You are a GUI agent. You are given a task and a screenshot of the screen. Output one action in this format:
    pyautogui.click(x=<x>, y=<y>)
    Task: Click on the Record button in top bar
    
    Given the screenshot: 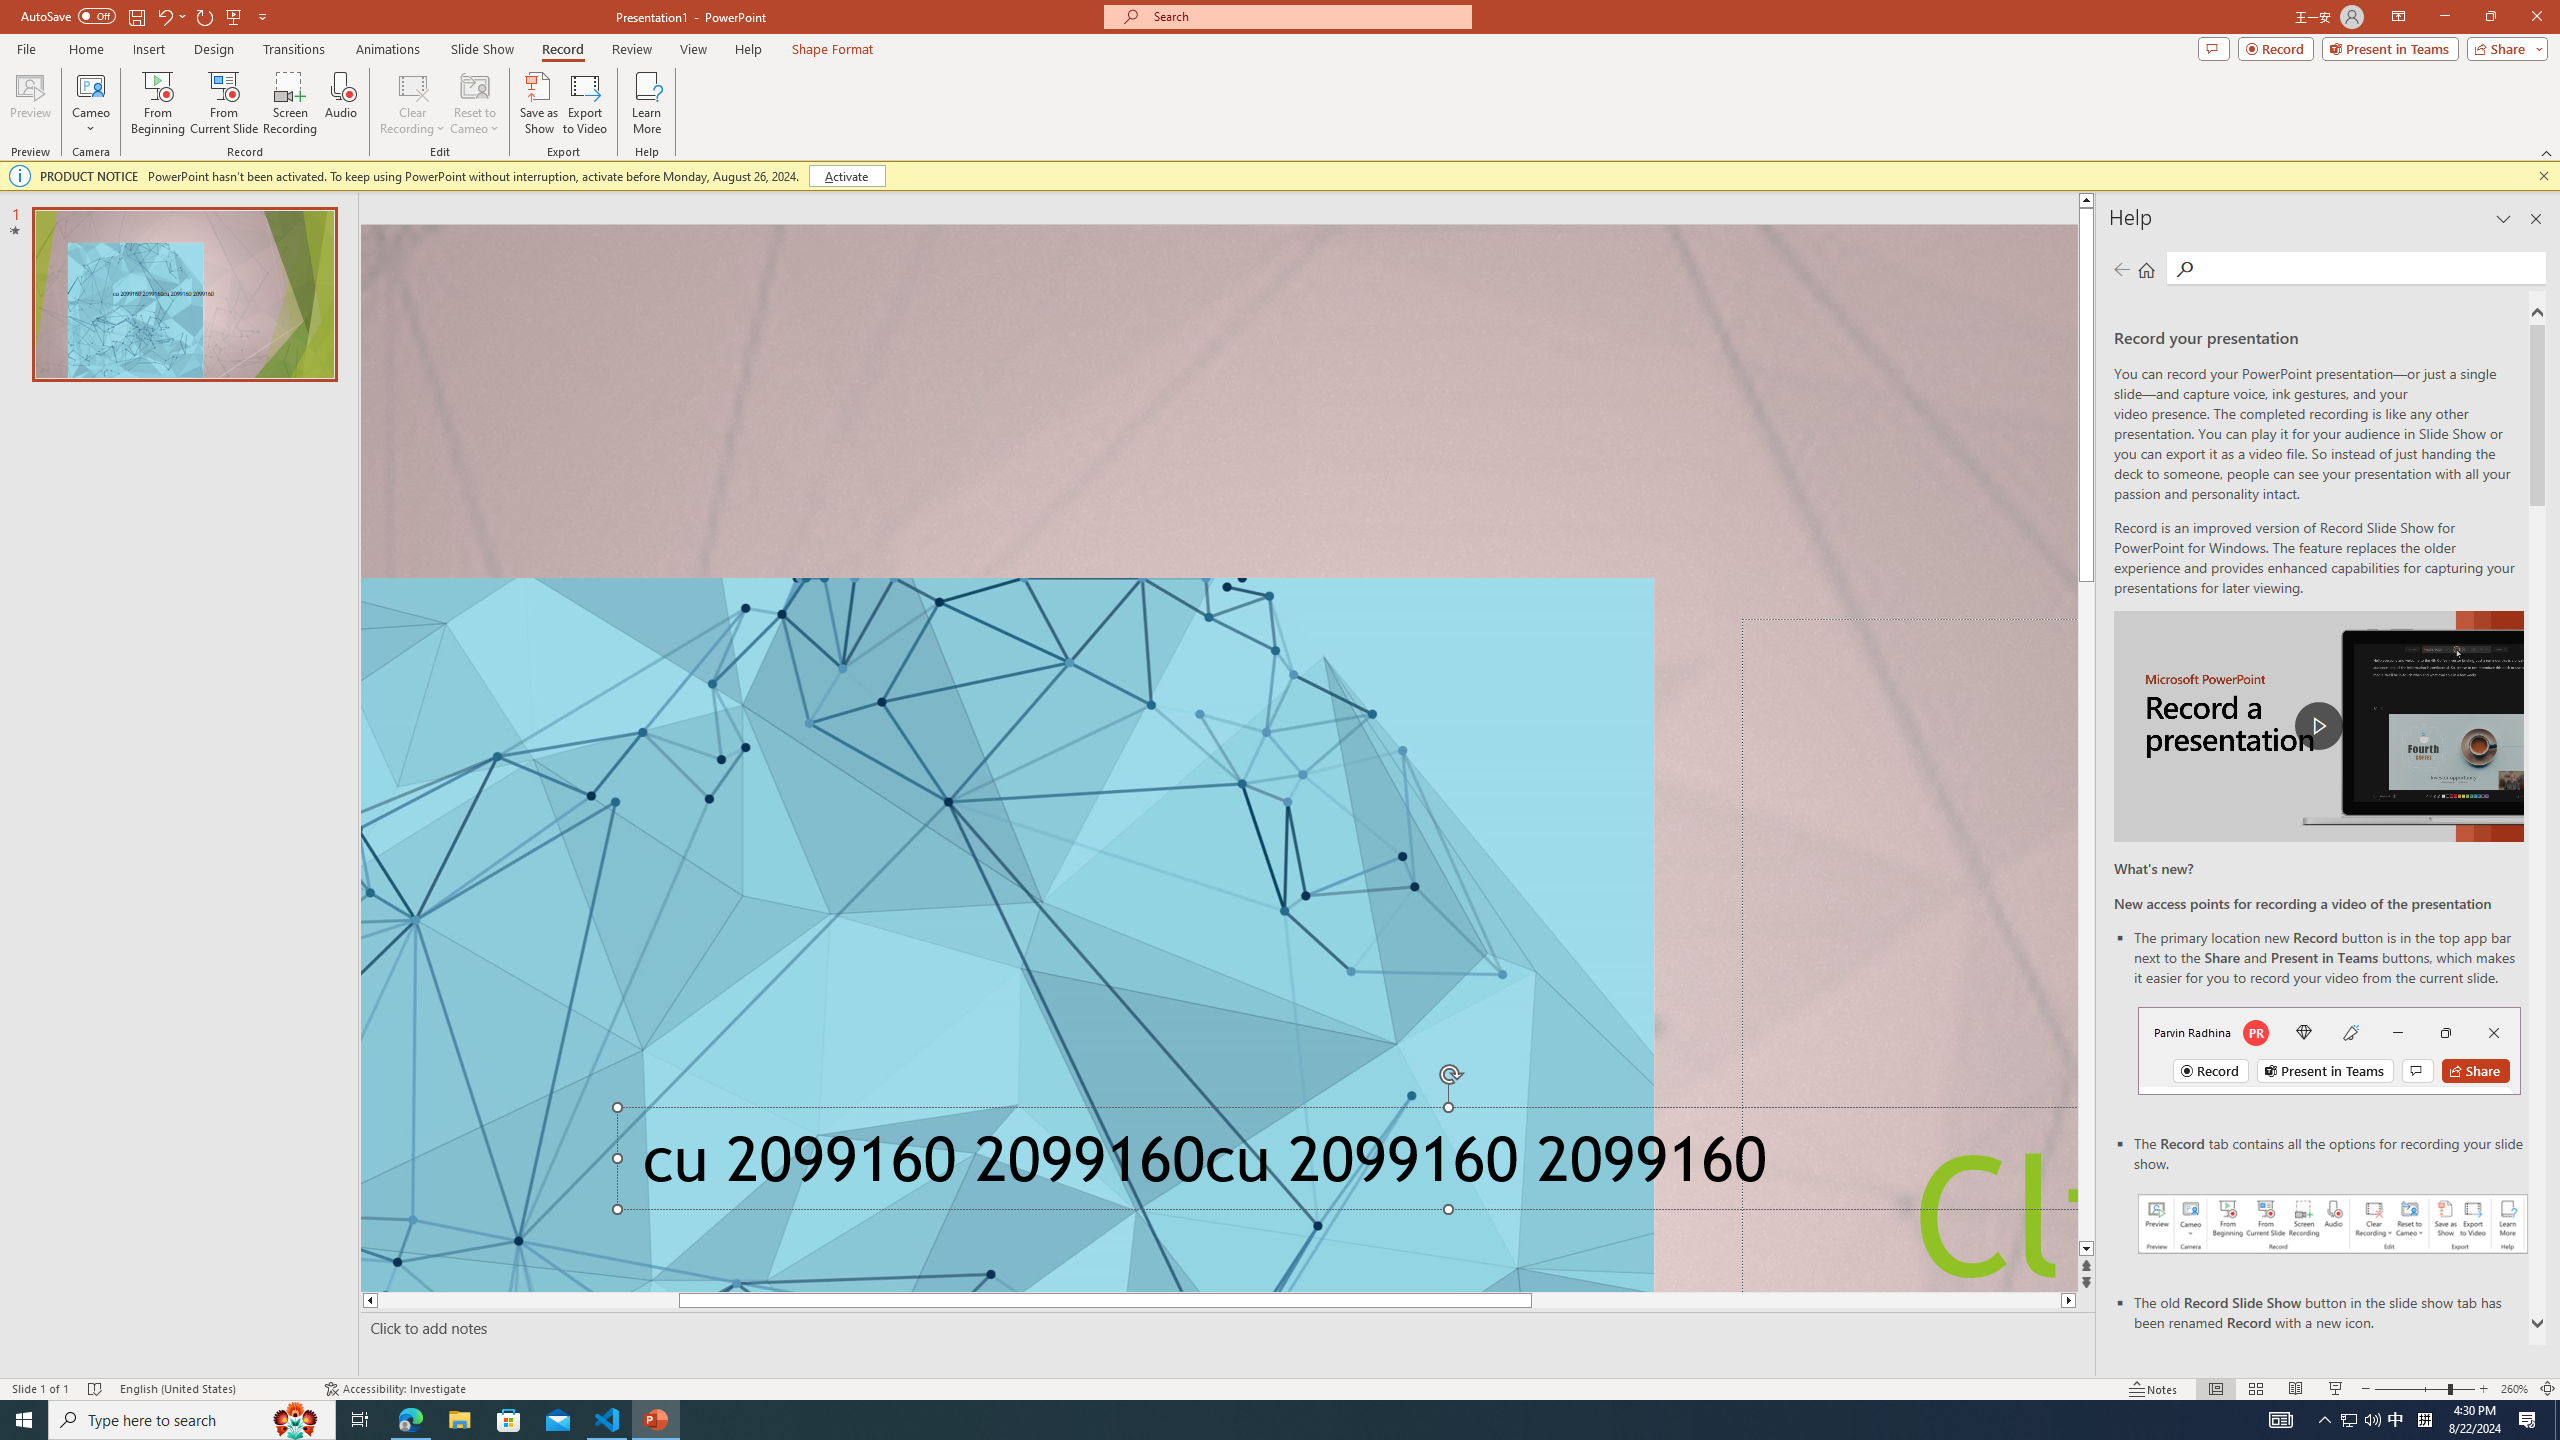 What is the action you would take?
    pyautogui.click(x=2329, y=1050)
    